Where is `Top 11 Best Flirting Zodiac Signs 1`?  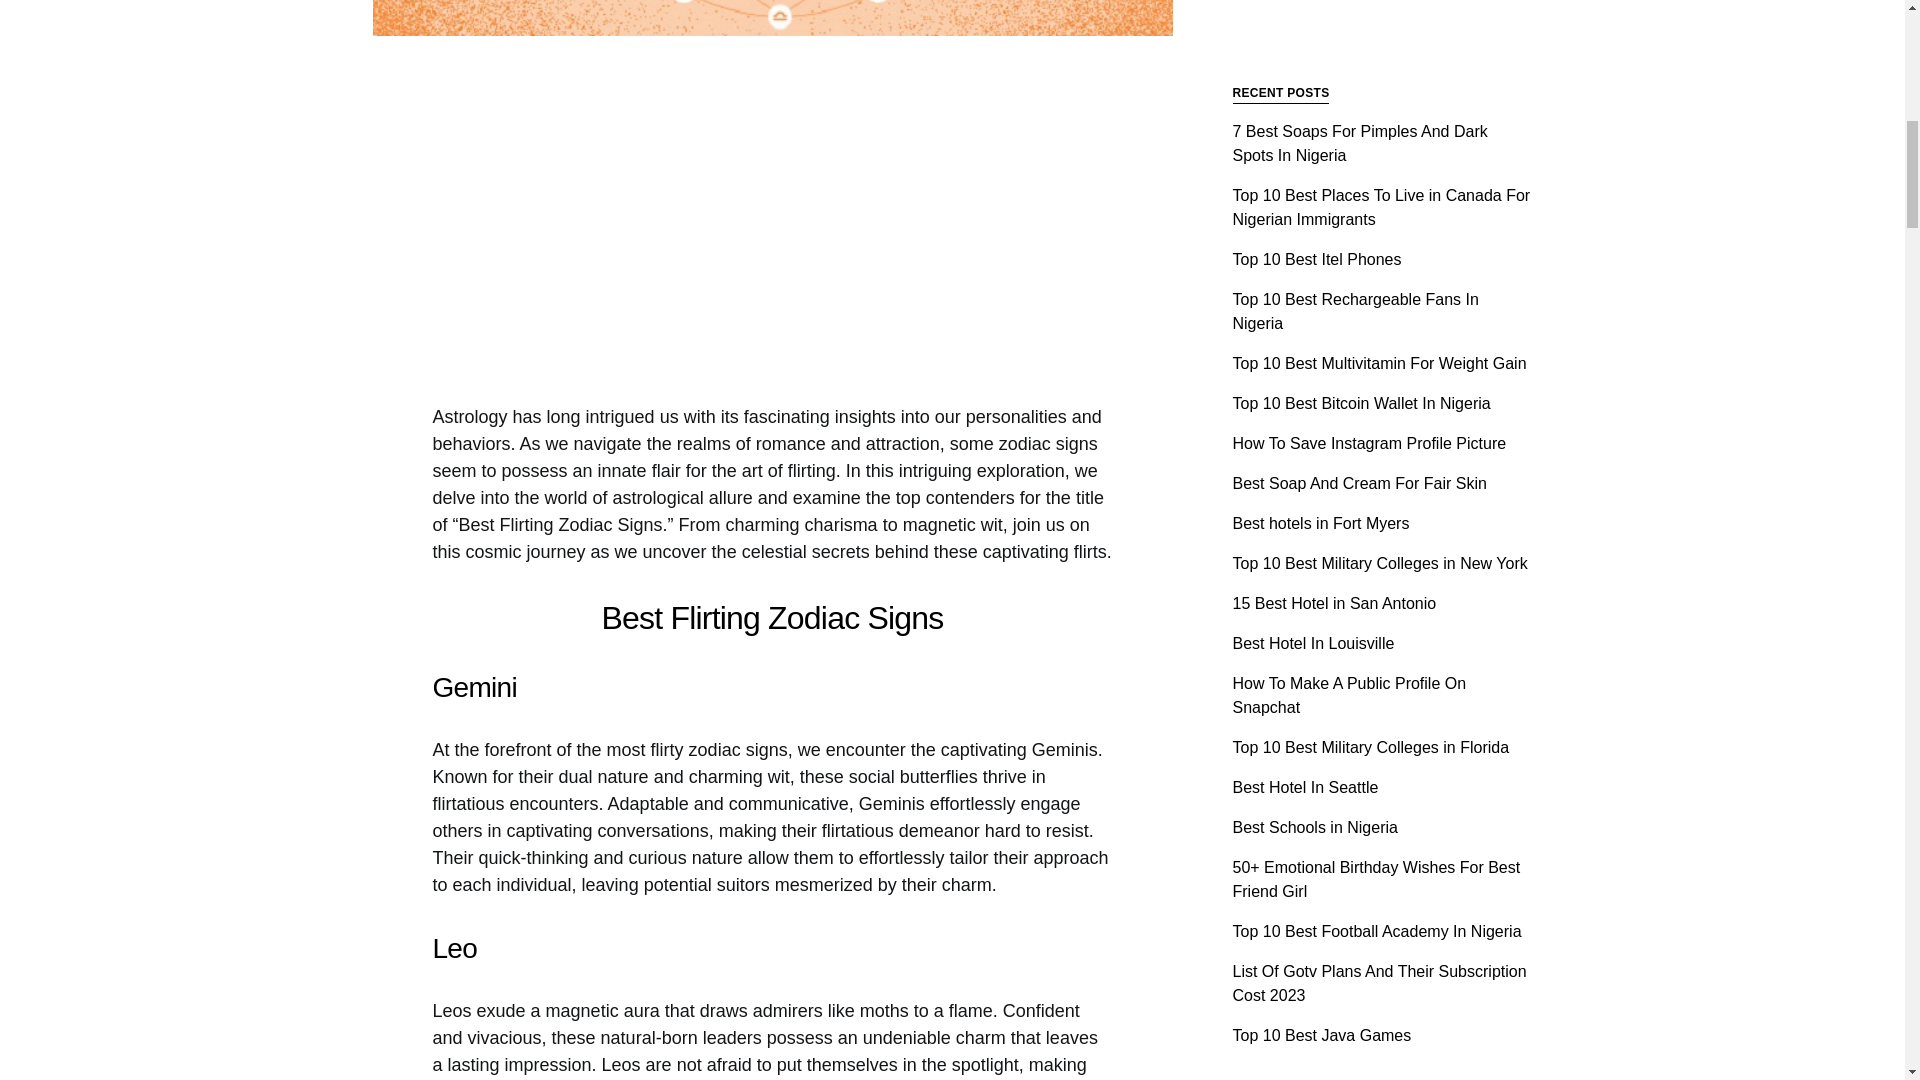 Top 11 Best Flirting Zodiac Signs 1 is located at coordinates (772, 18).